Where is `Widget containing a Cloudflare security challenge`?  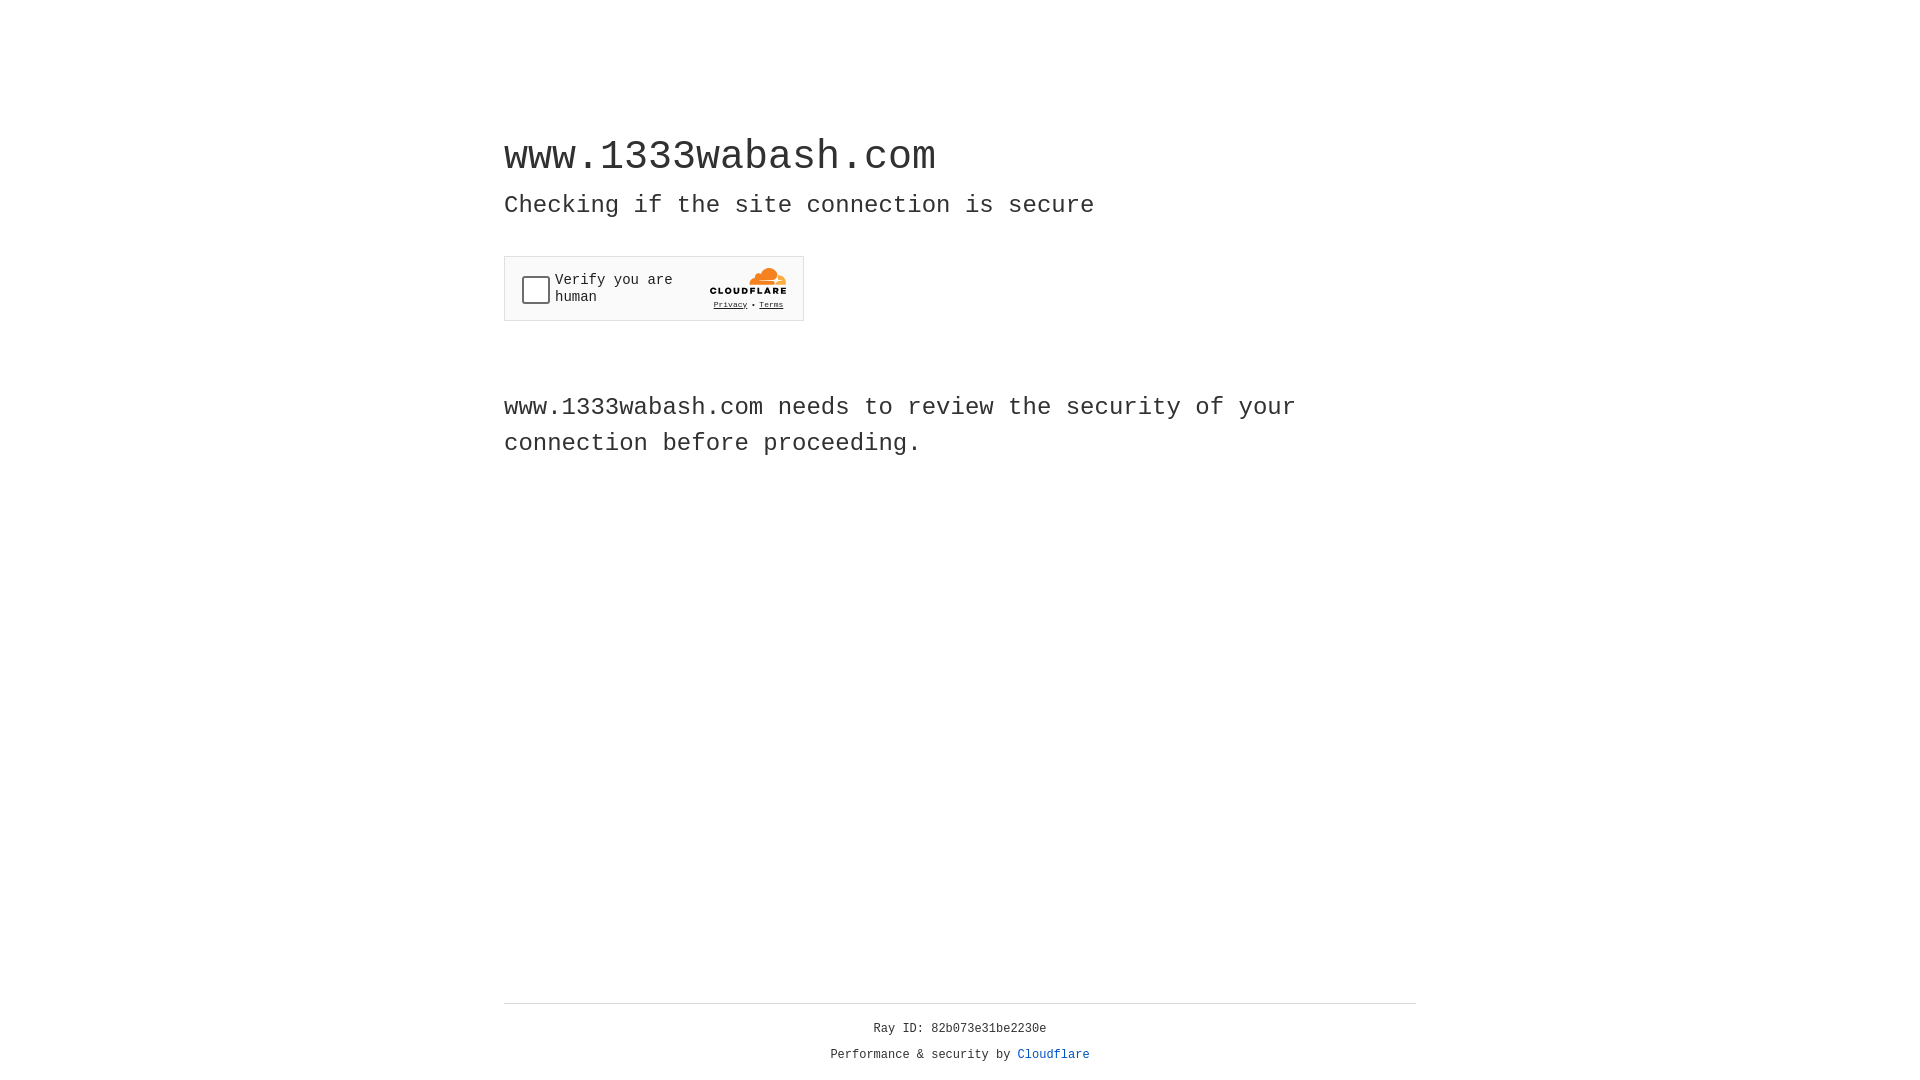 Widget containing a Cloudflare security challenge is located at coordinates (654, 288).